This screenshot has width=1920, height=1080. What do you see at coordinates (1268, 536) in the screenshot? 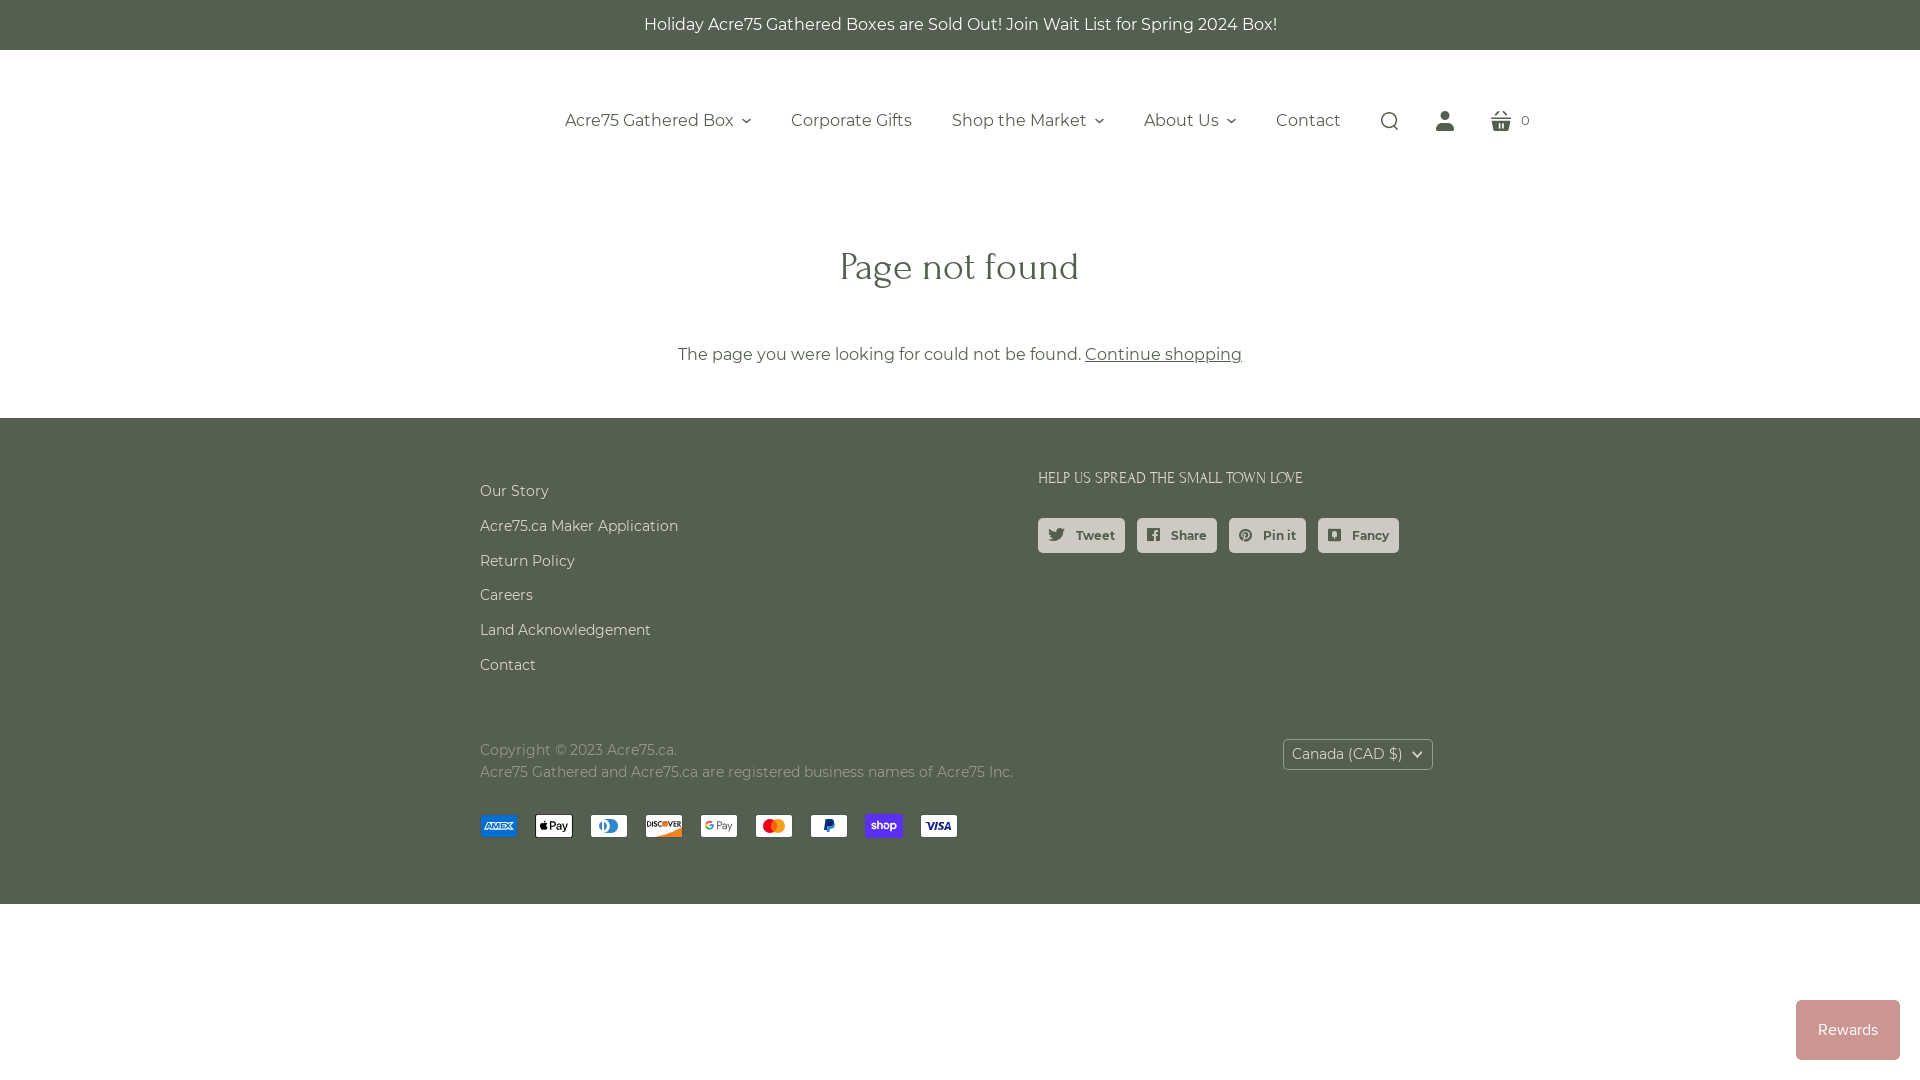
I see `Pin it` at bounding box center [1268, 536].